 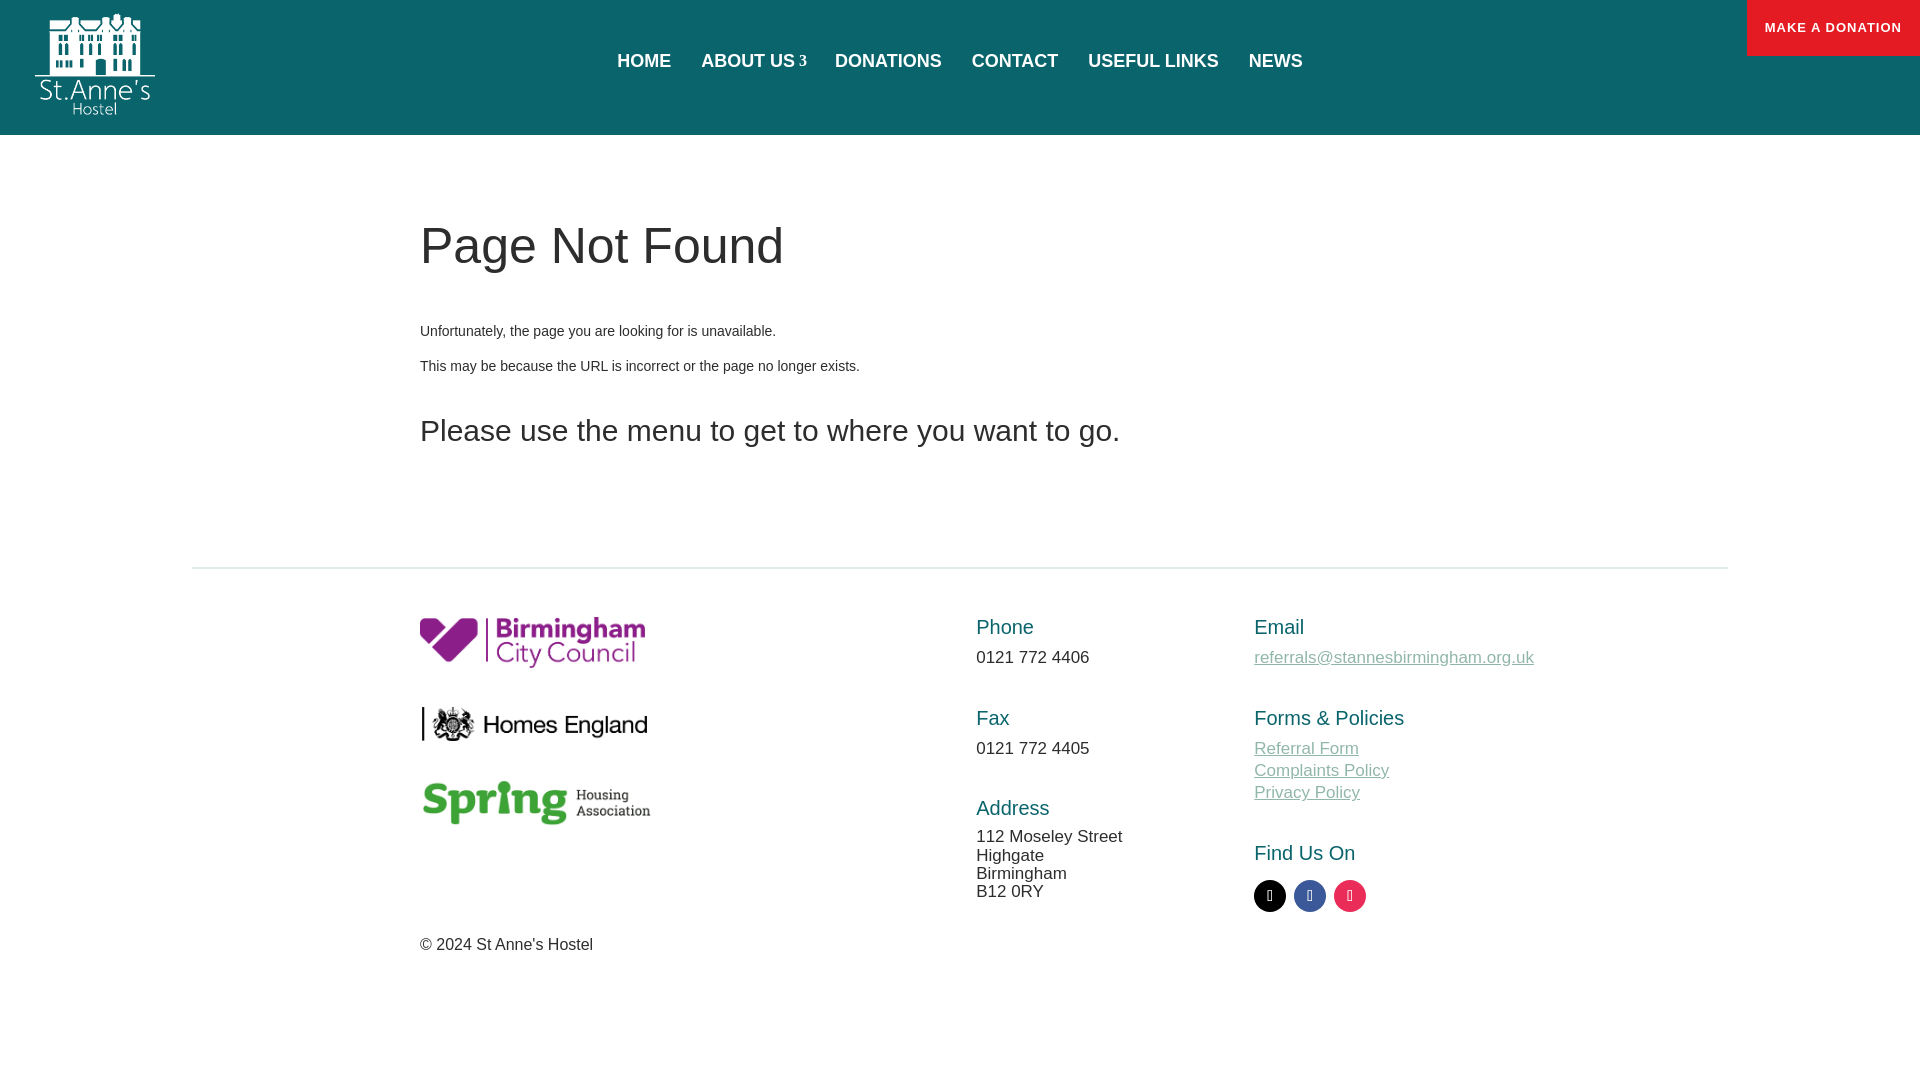 I want to click on Follow on Facebook, so click(x=1310, y=896).